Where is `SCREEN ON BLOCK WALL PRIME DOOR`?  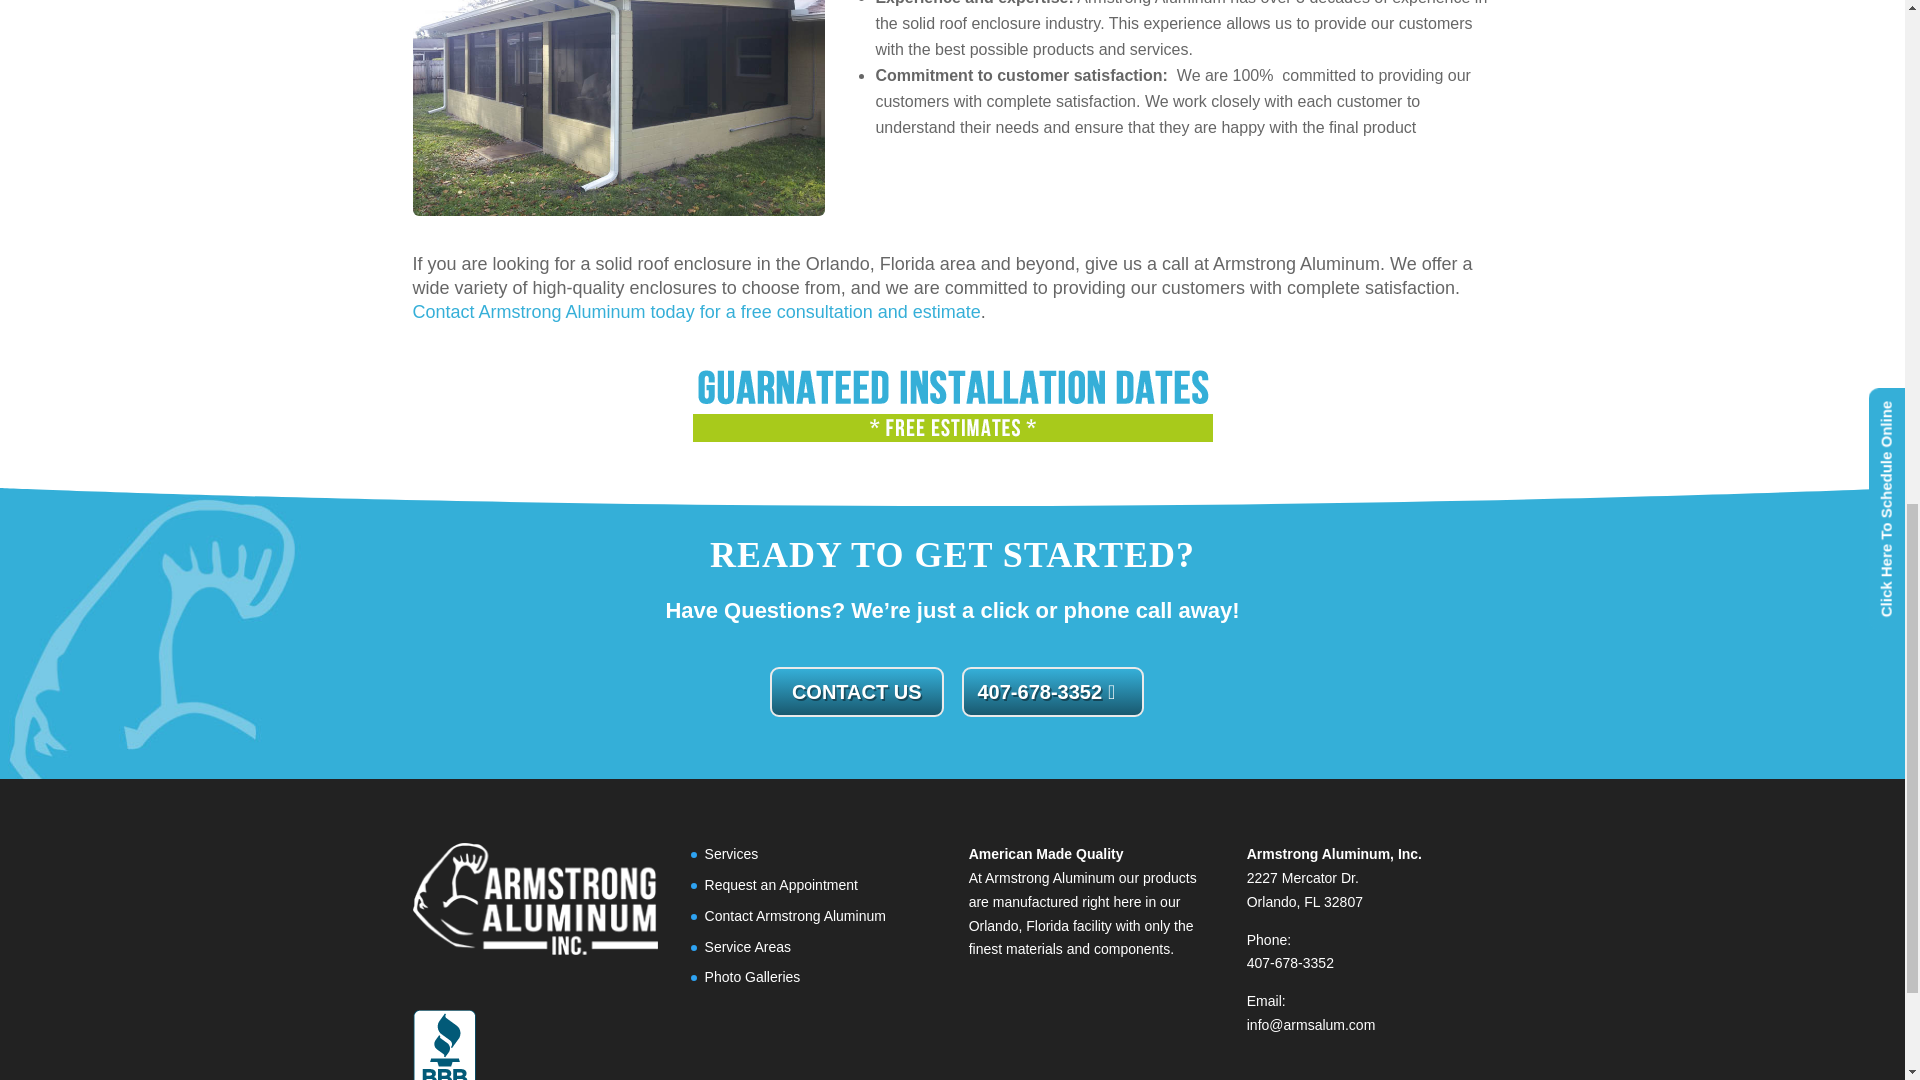 SCREEN ON BLOCK WALL PRIME DOOR is located at coordinates (618, 108).